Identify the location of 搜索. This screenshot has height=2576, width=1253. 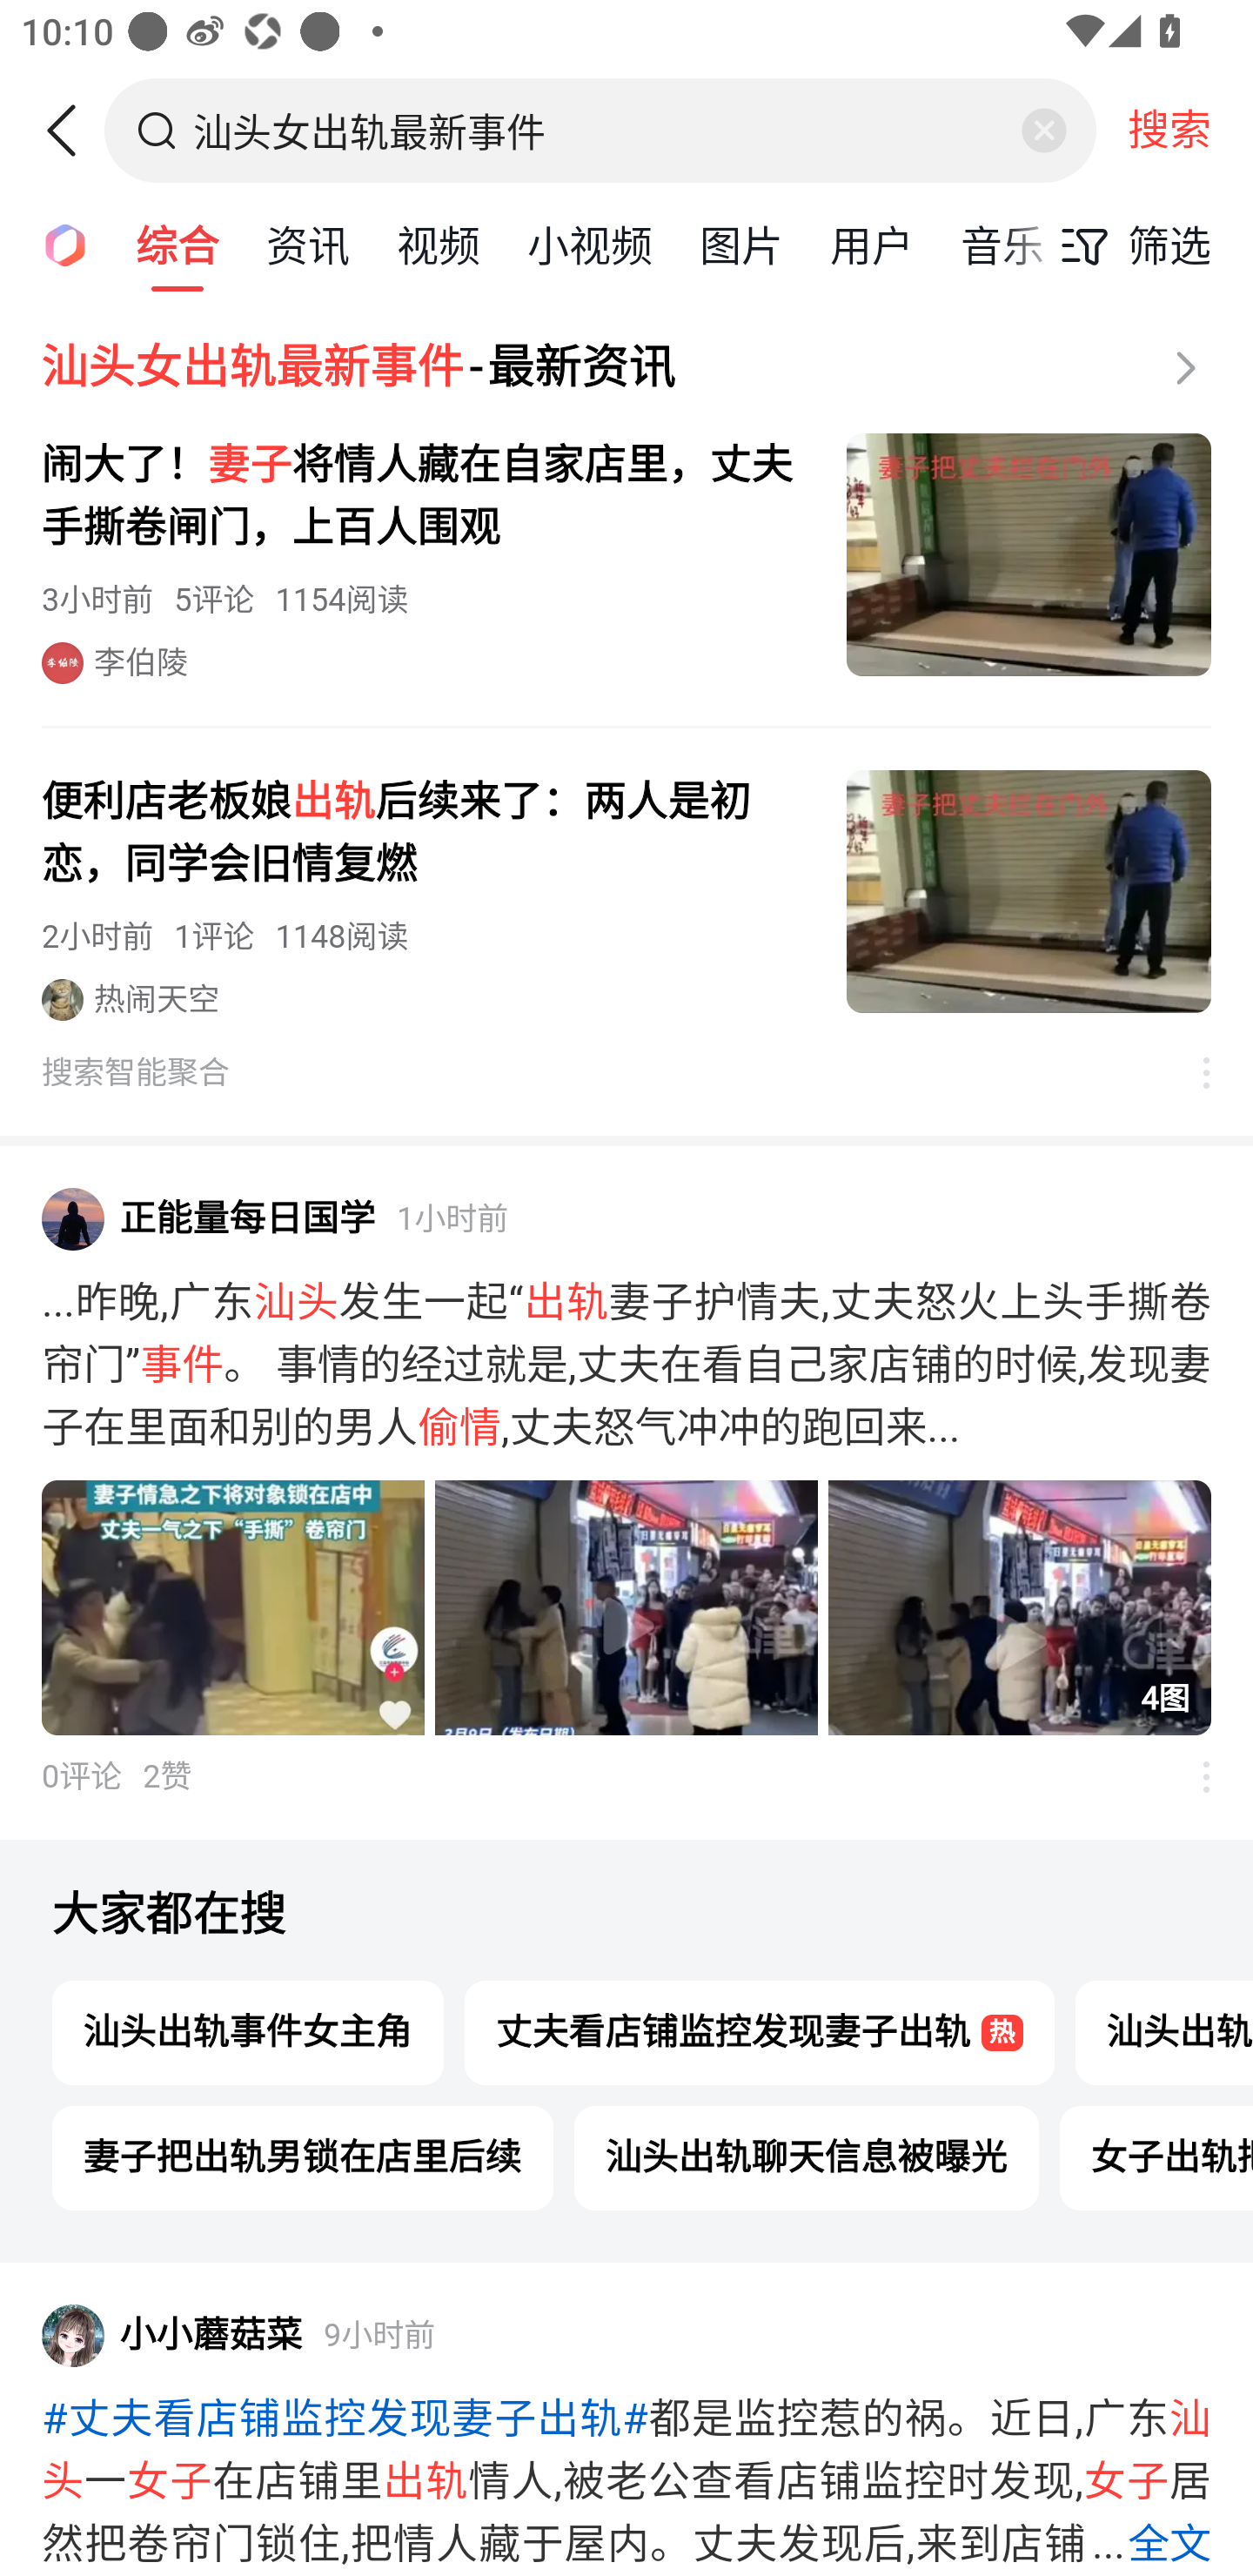
(1169, 130).